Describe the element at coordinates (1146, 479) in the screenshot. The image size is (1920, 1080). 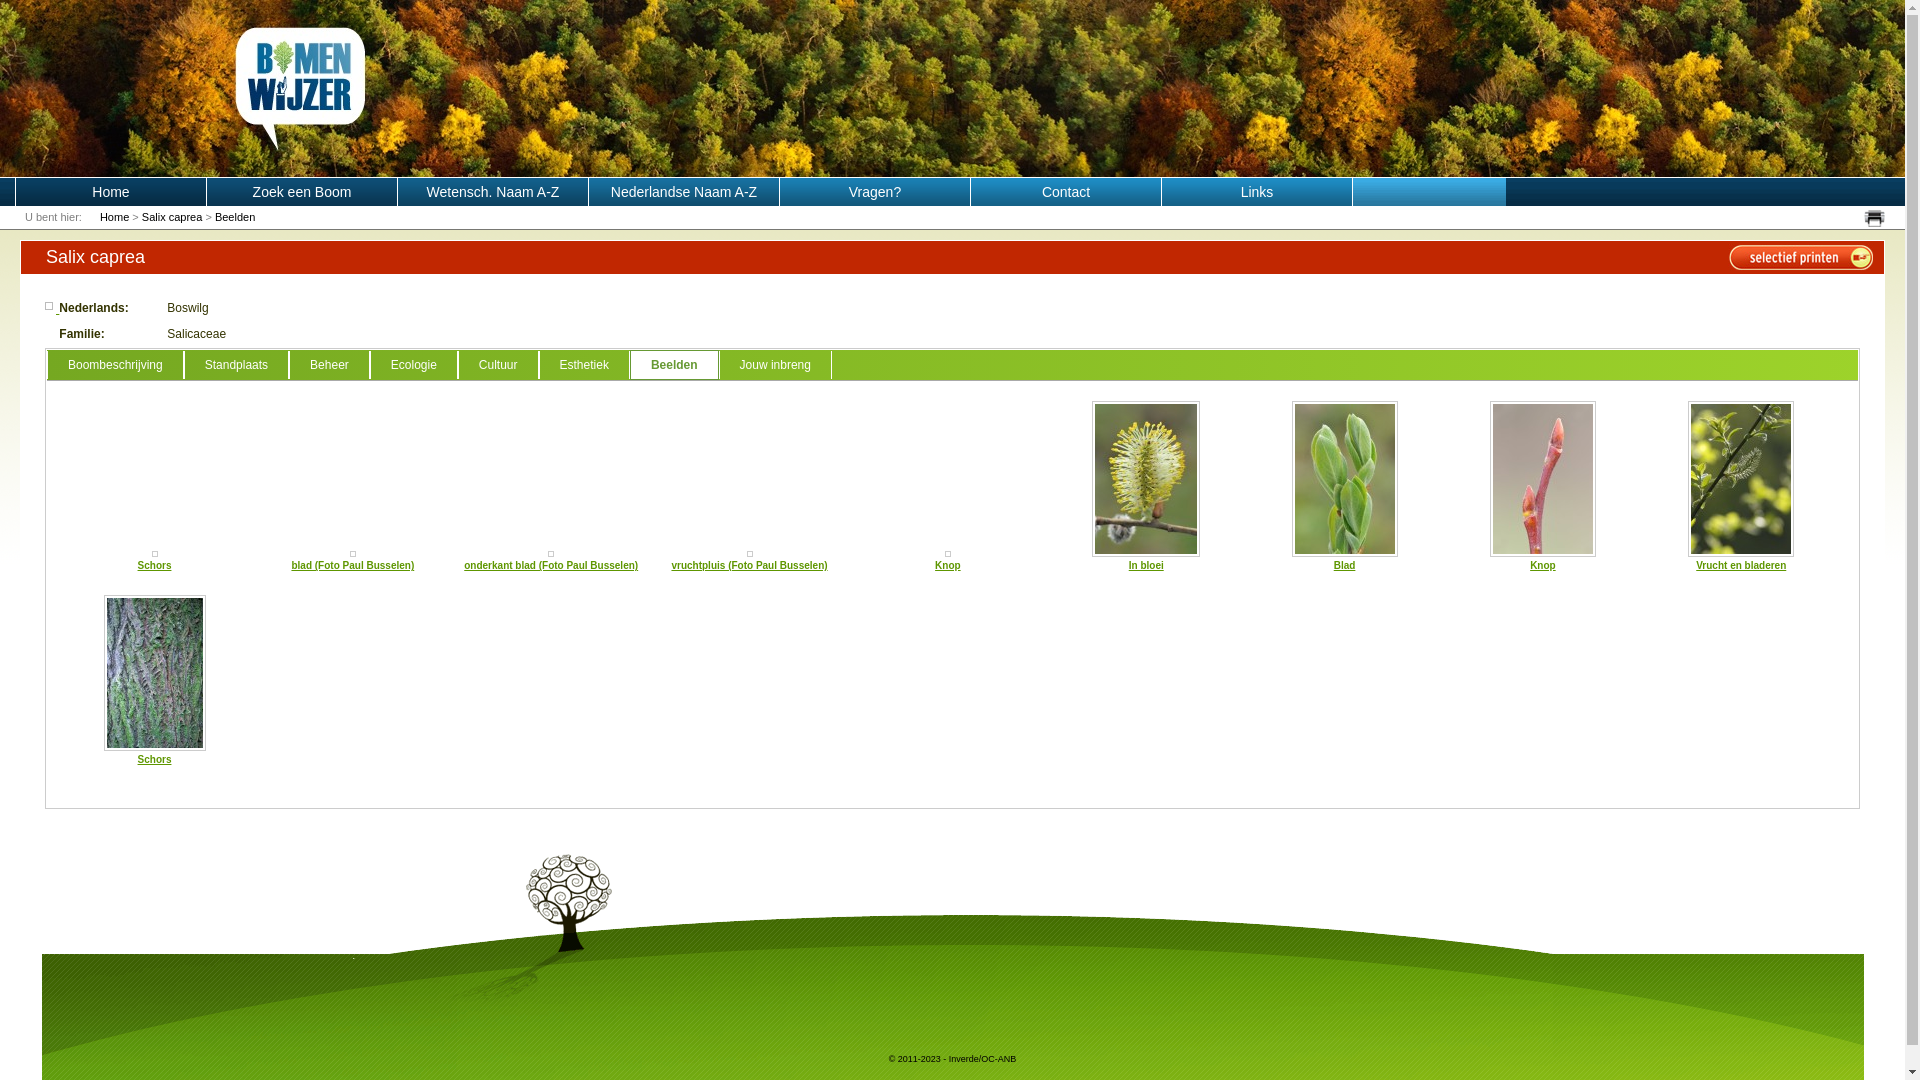
I see `In bloei` at that location.